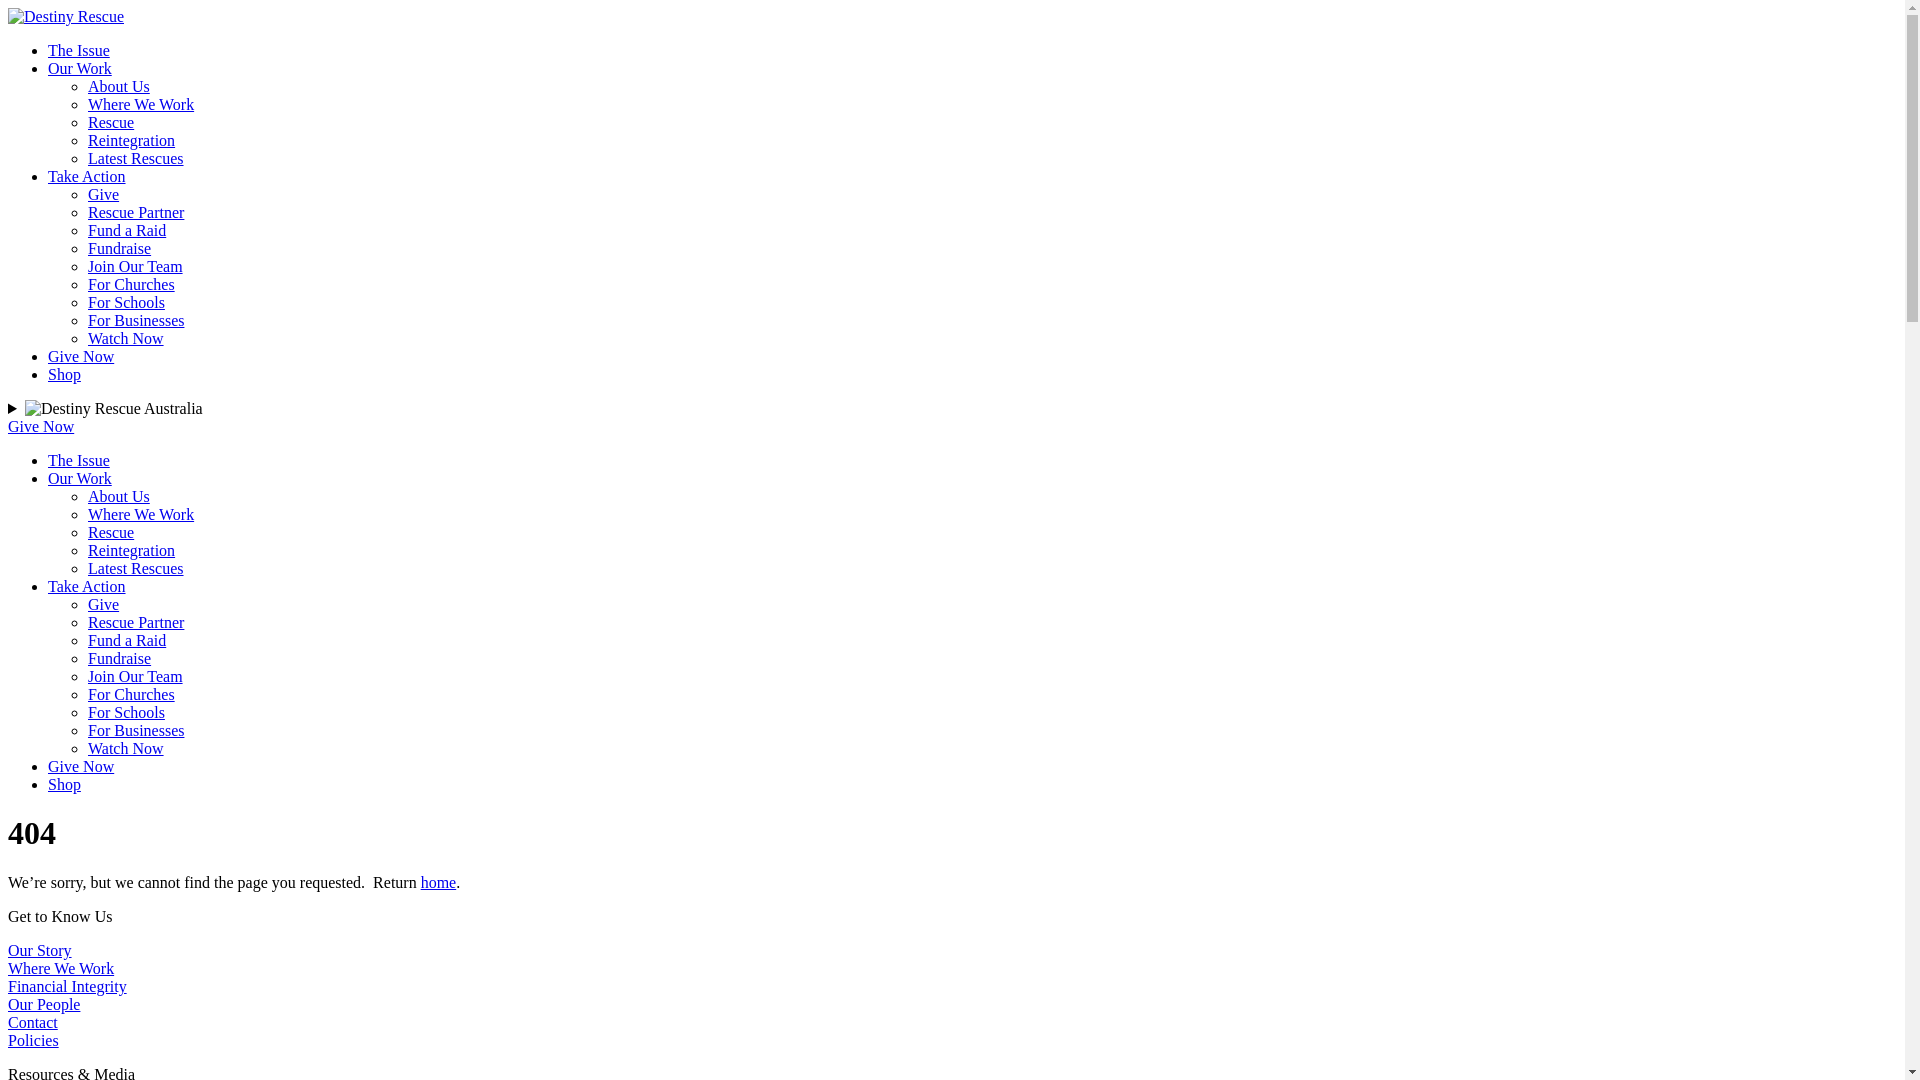 The height and width of the screenshot is (1080, 1920). I want to click on Take Action, so click(87, 586).